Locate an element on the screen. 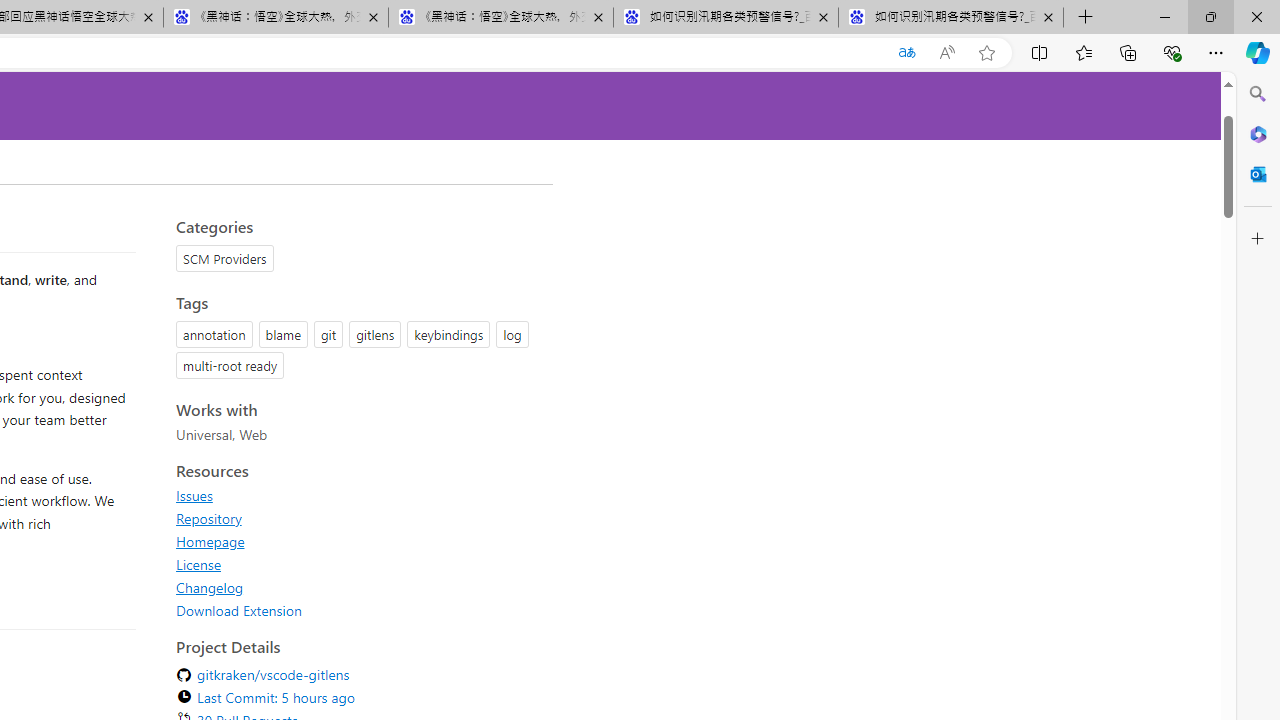  Repository is located at coordinates (358, 518).